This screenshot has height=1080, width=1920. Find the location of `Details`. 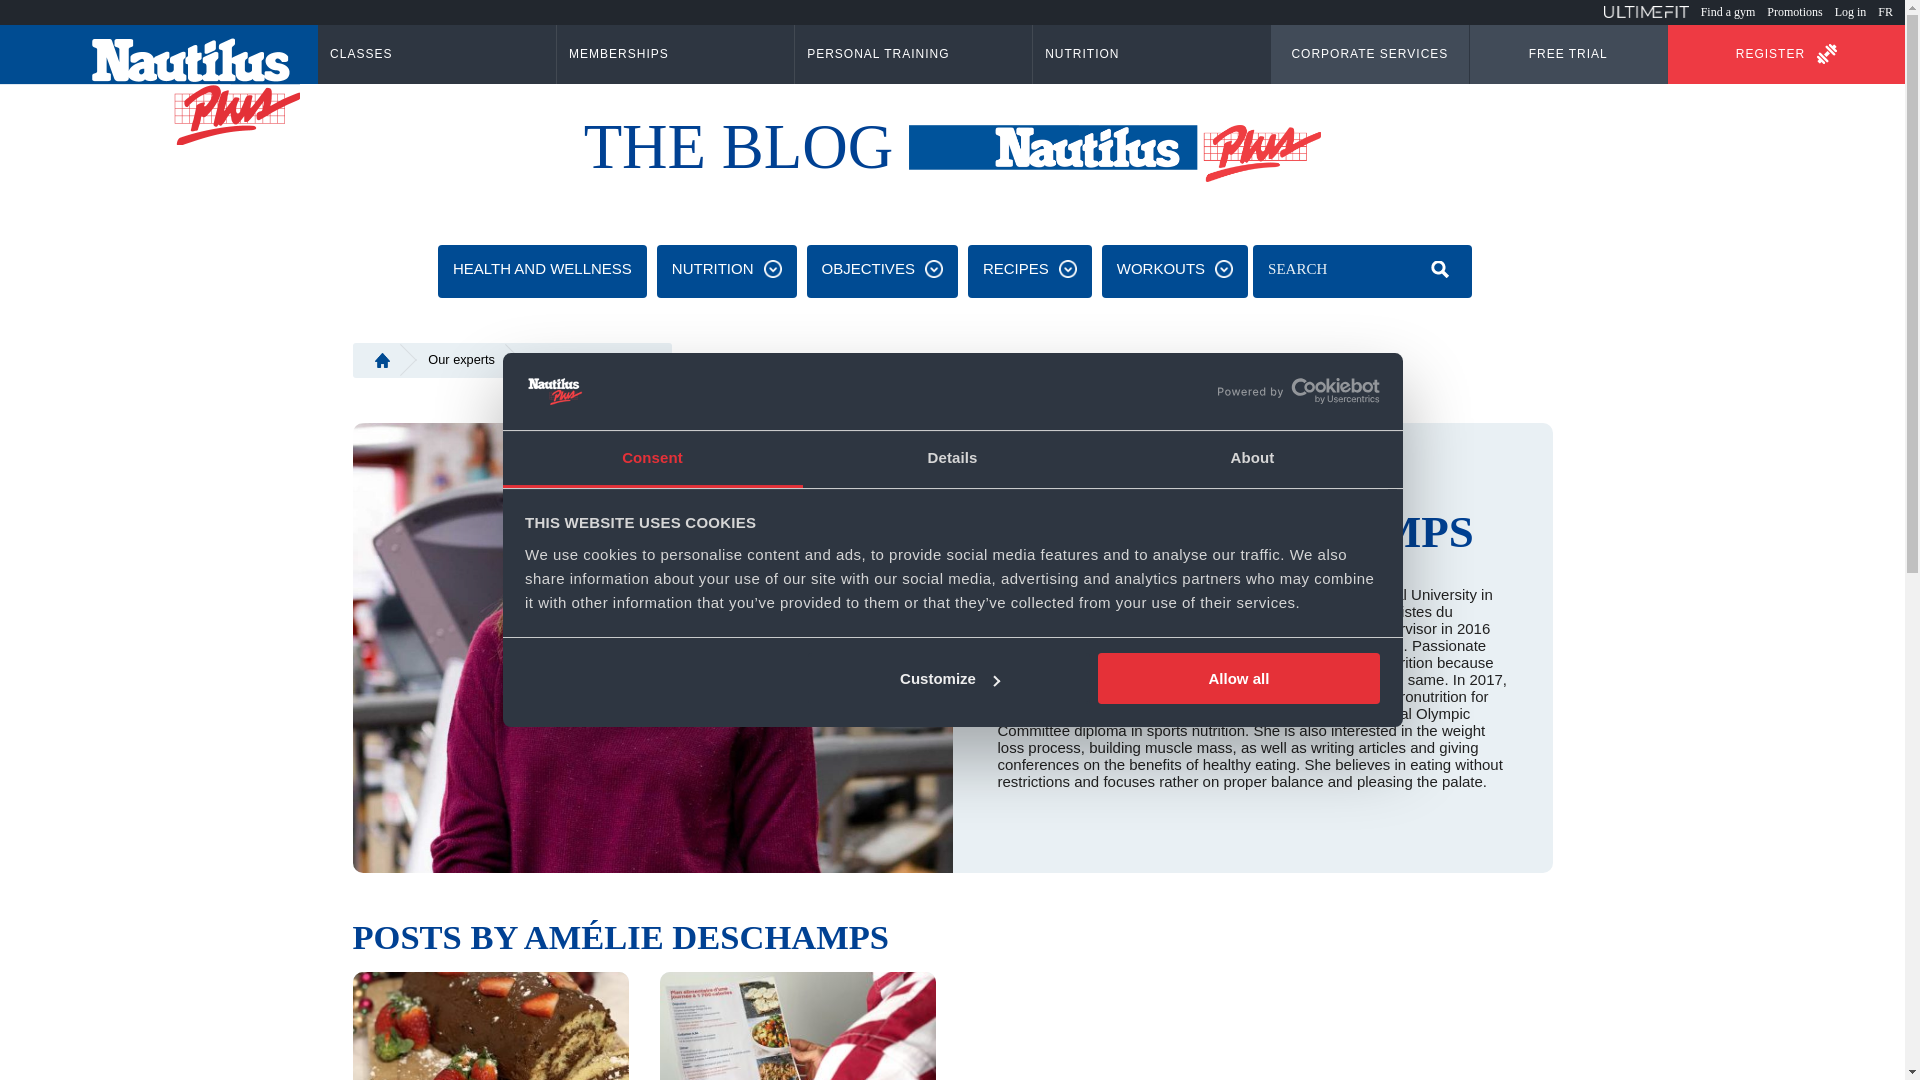

Details is located at coordinates (952, 459).